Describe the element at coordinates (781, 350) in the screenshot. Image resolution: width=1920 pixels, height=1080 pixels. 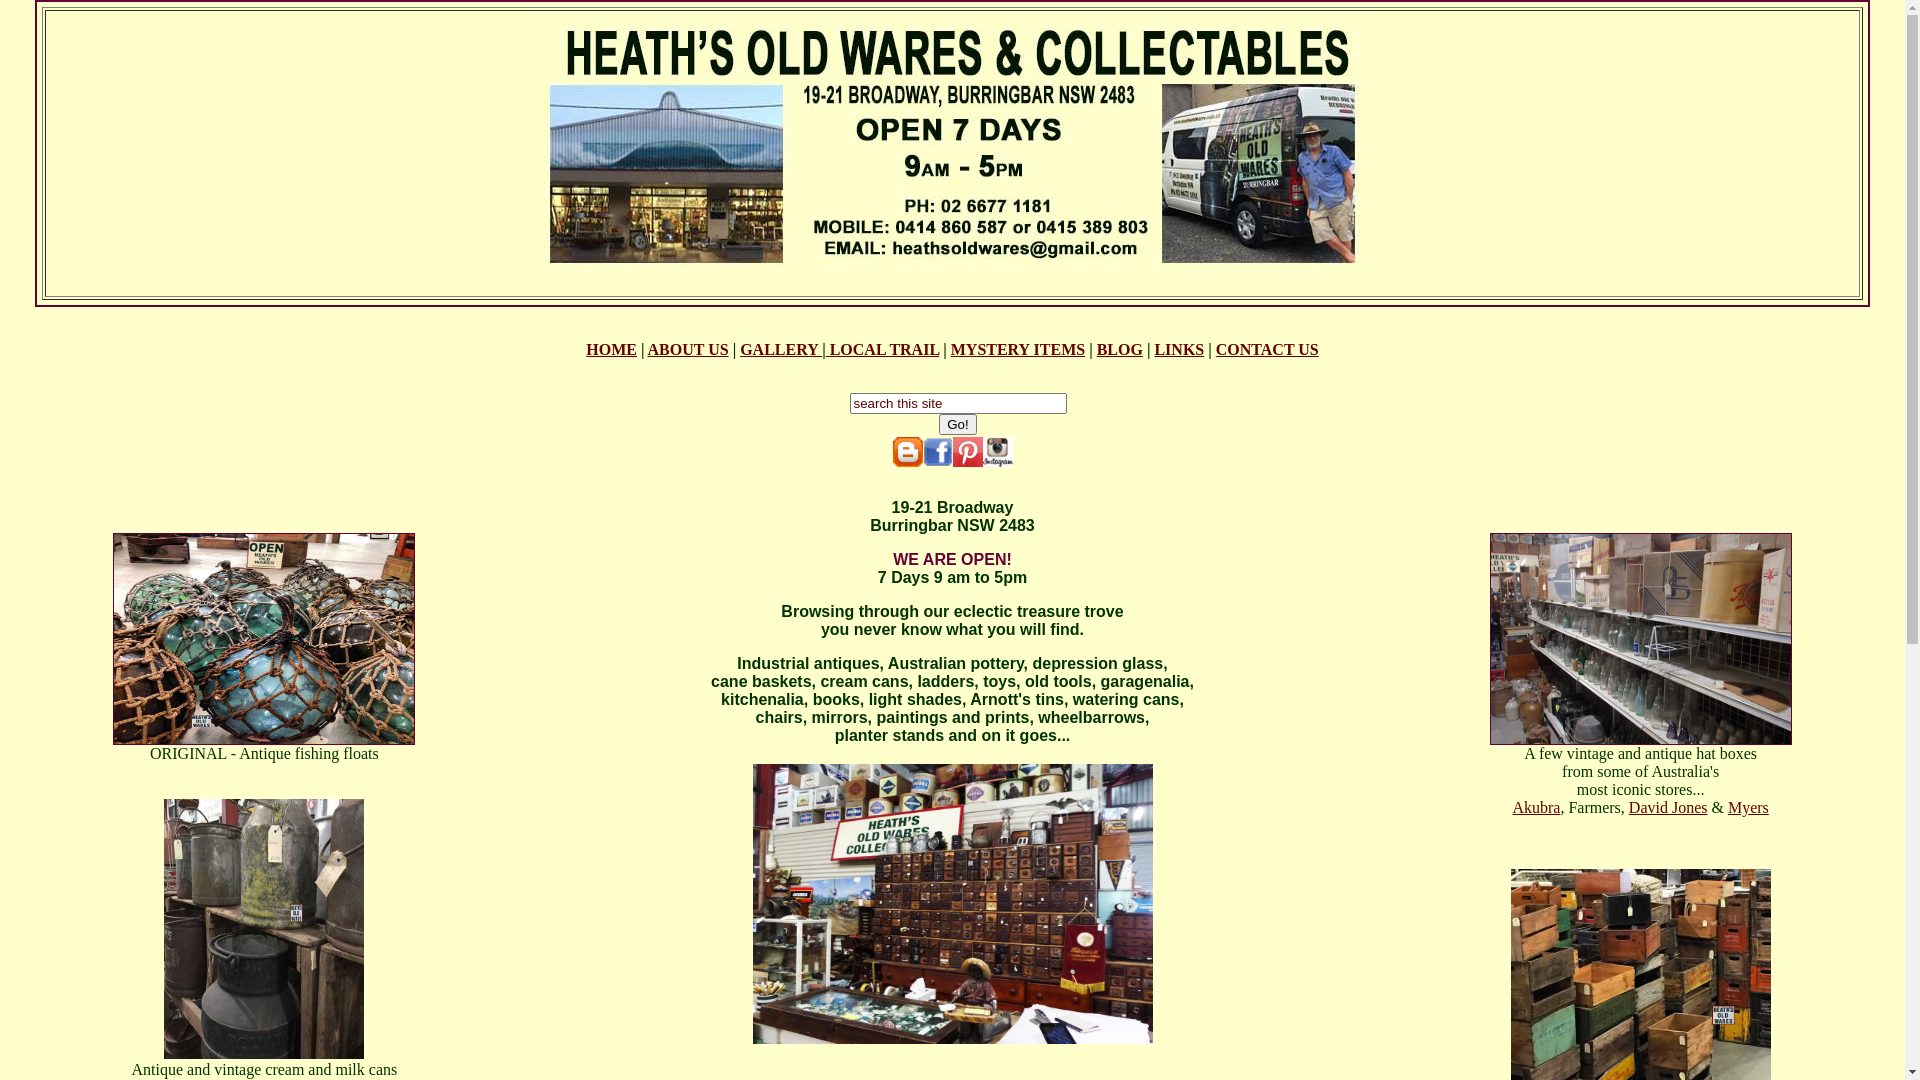
I see `GALLERY` at that location.